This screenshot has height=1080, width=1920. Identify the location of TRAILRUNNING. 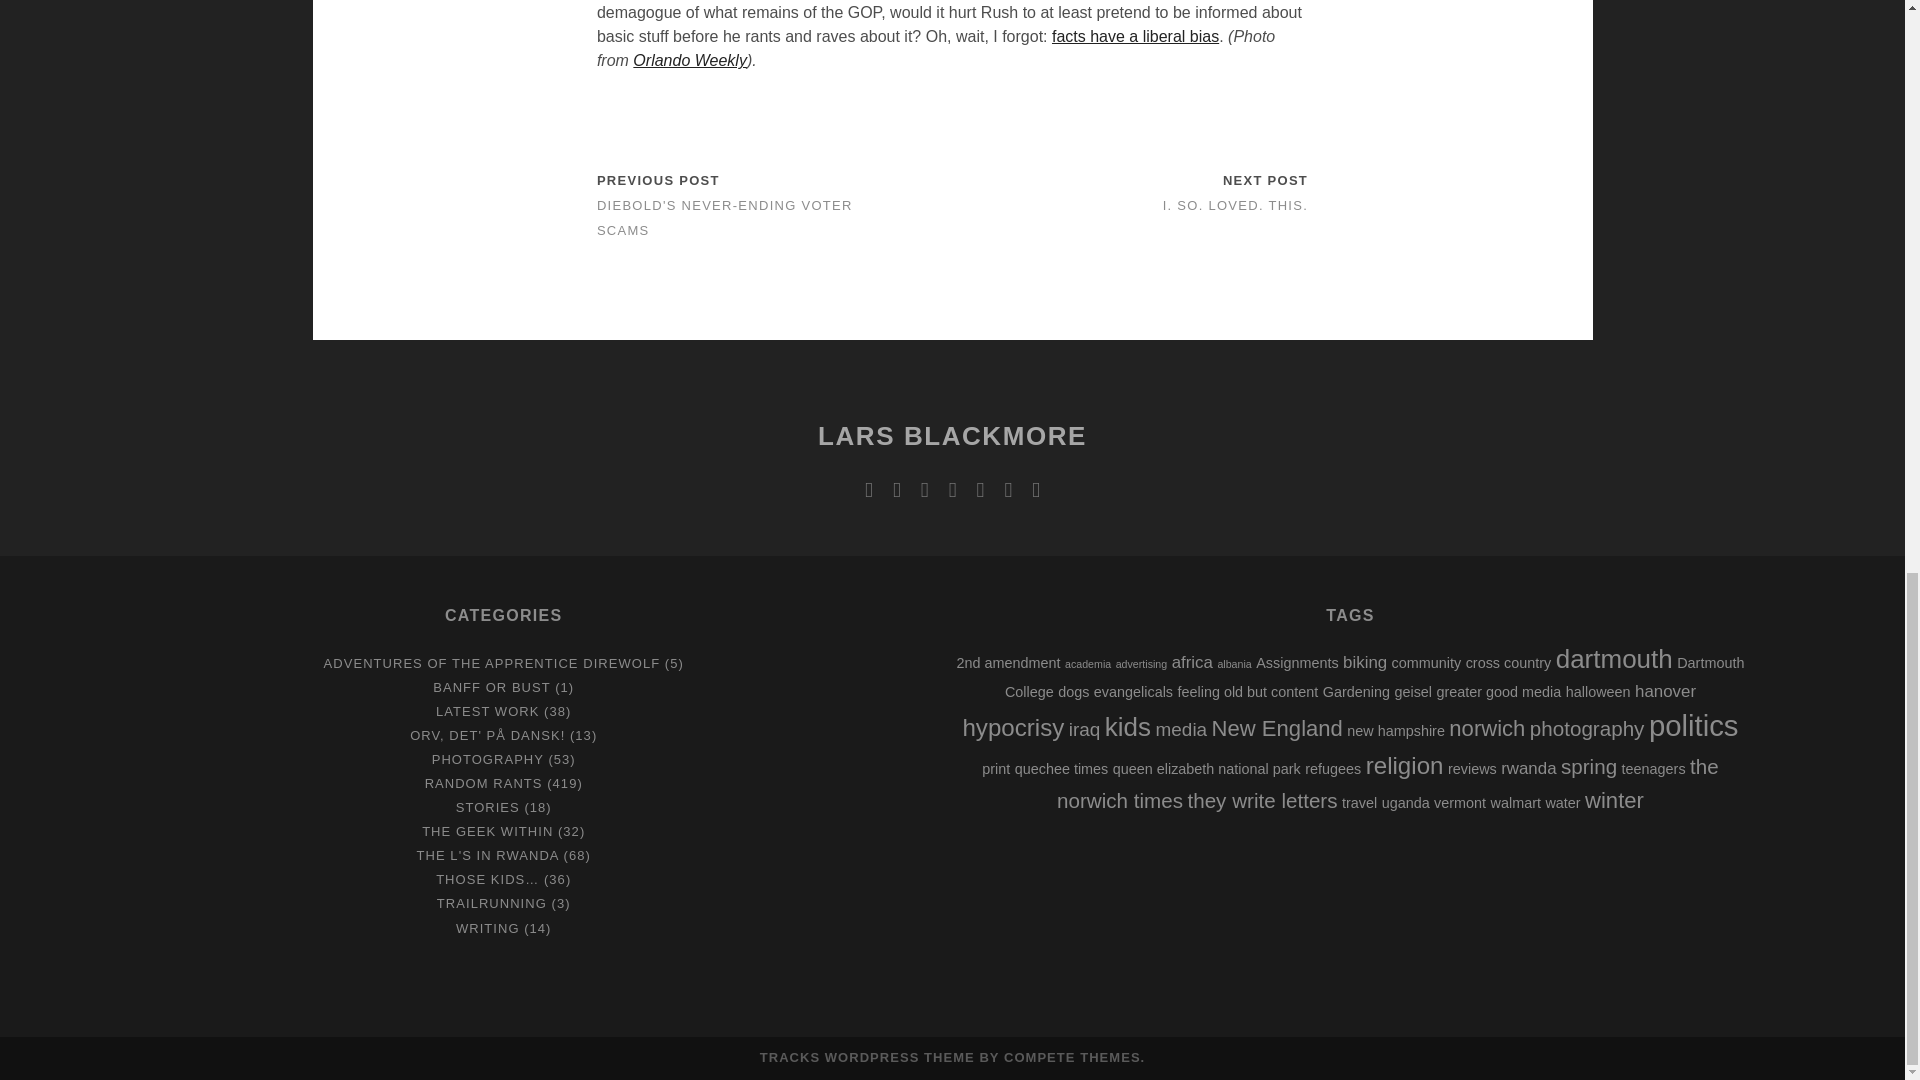
(492, 904).